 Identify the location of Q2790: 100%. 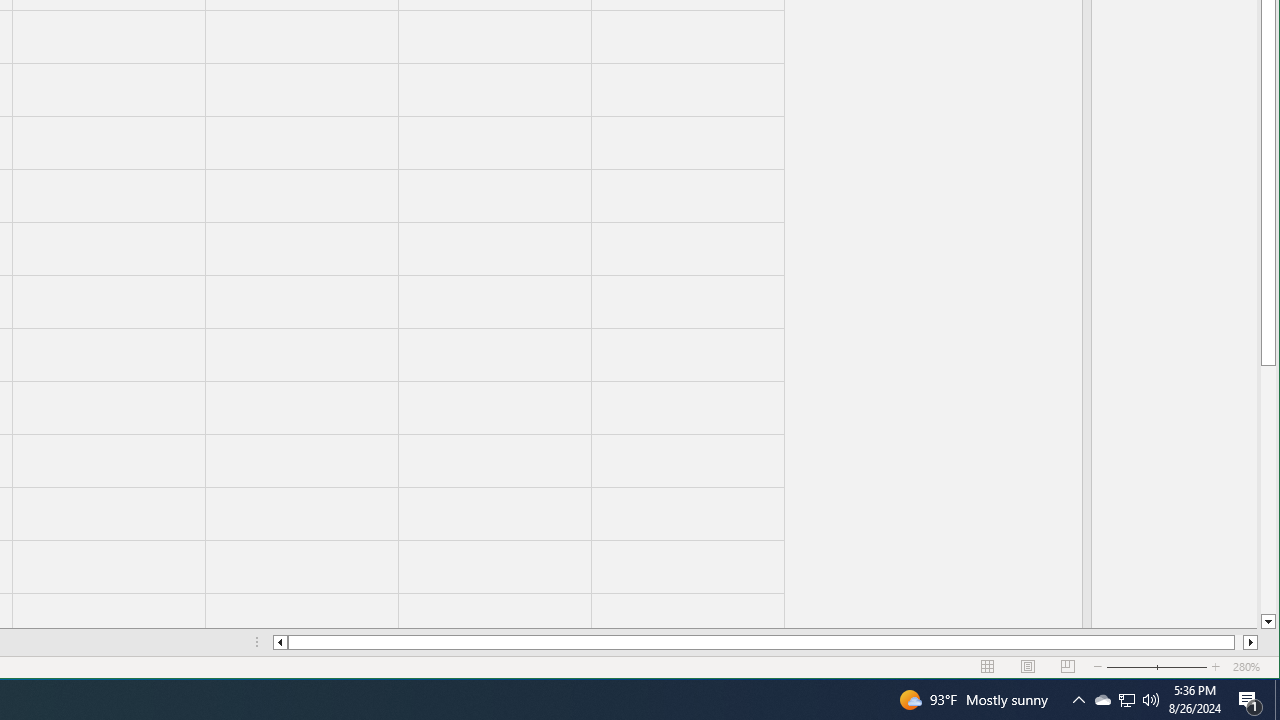
(1102, 700).